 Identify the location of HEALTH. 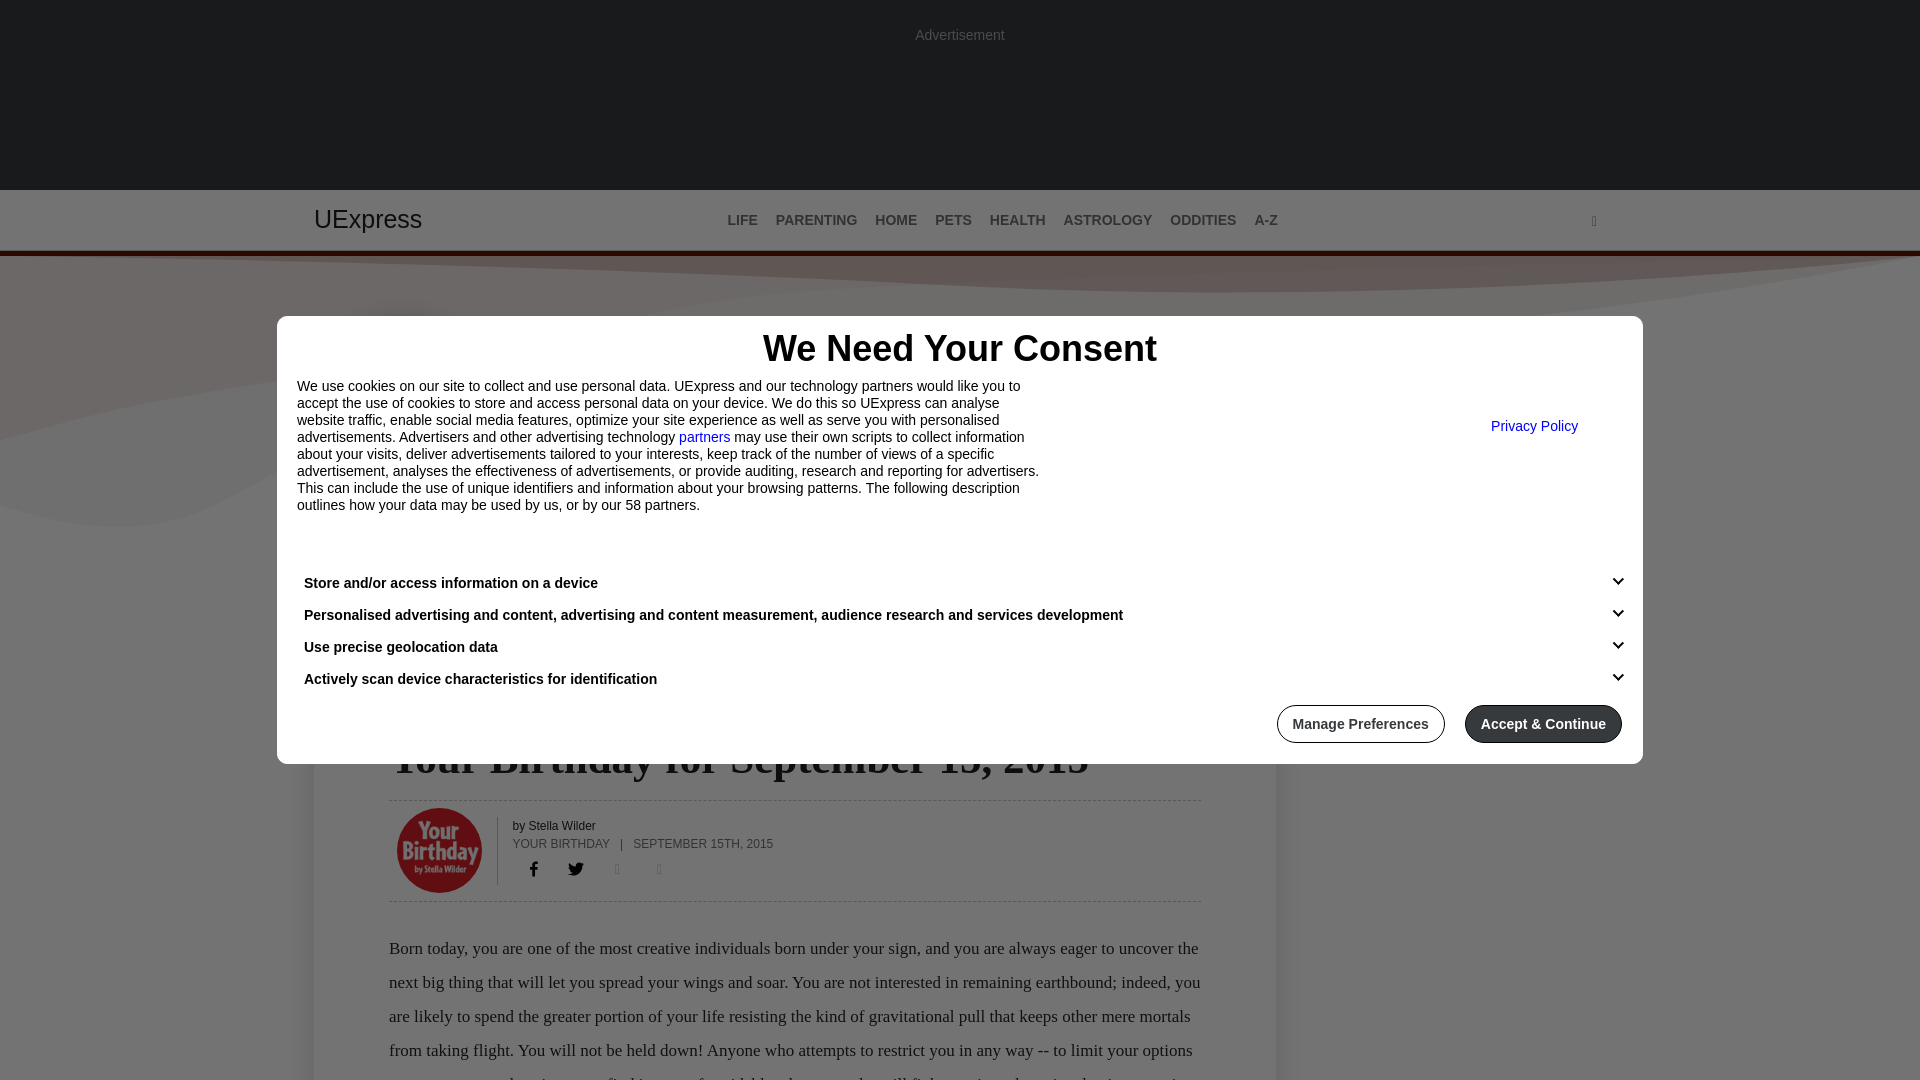
(1018, 220).